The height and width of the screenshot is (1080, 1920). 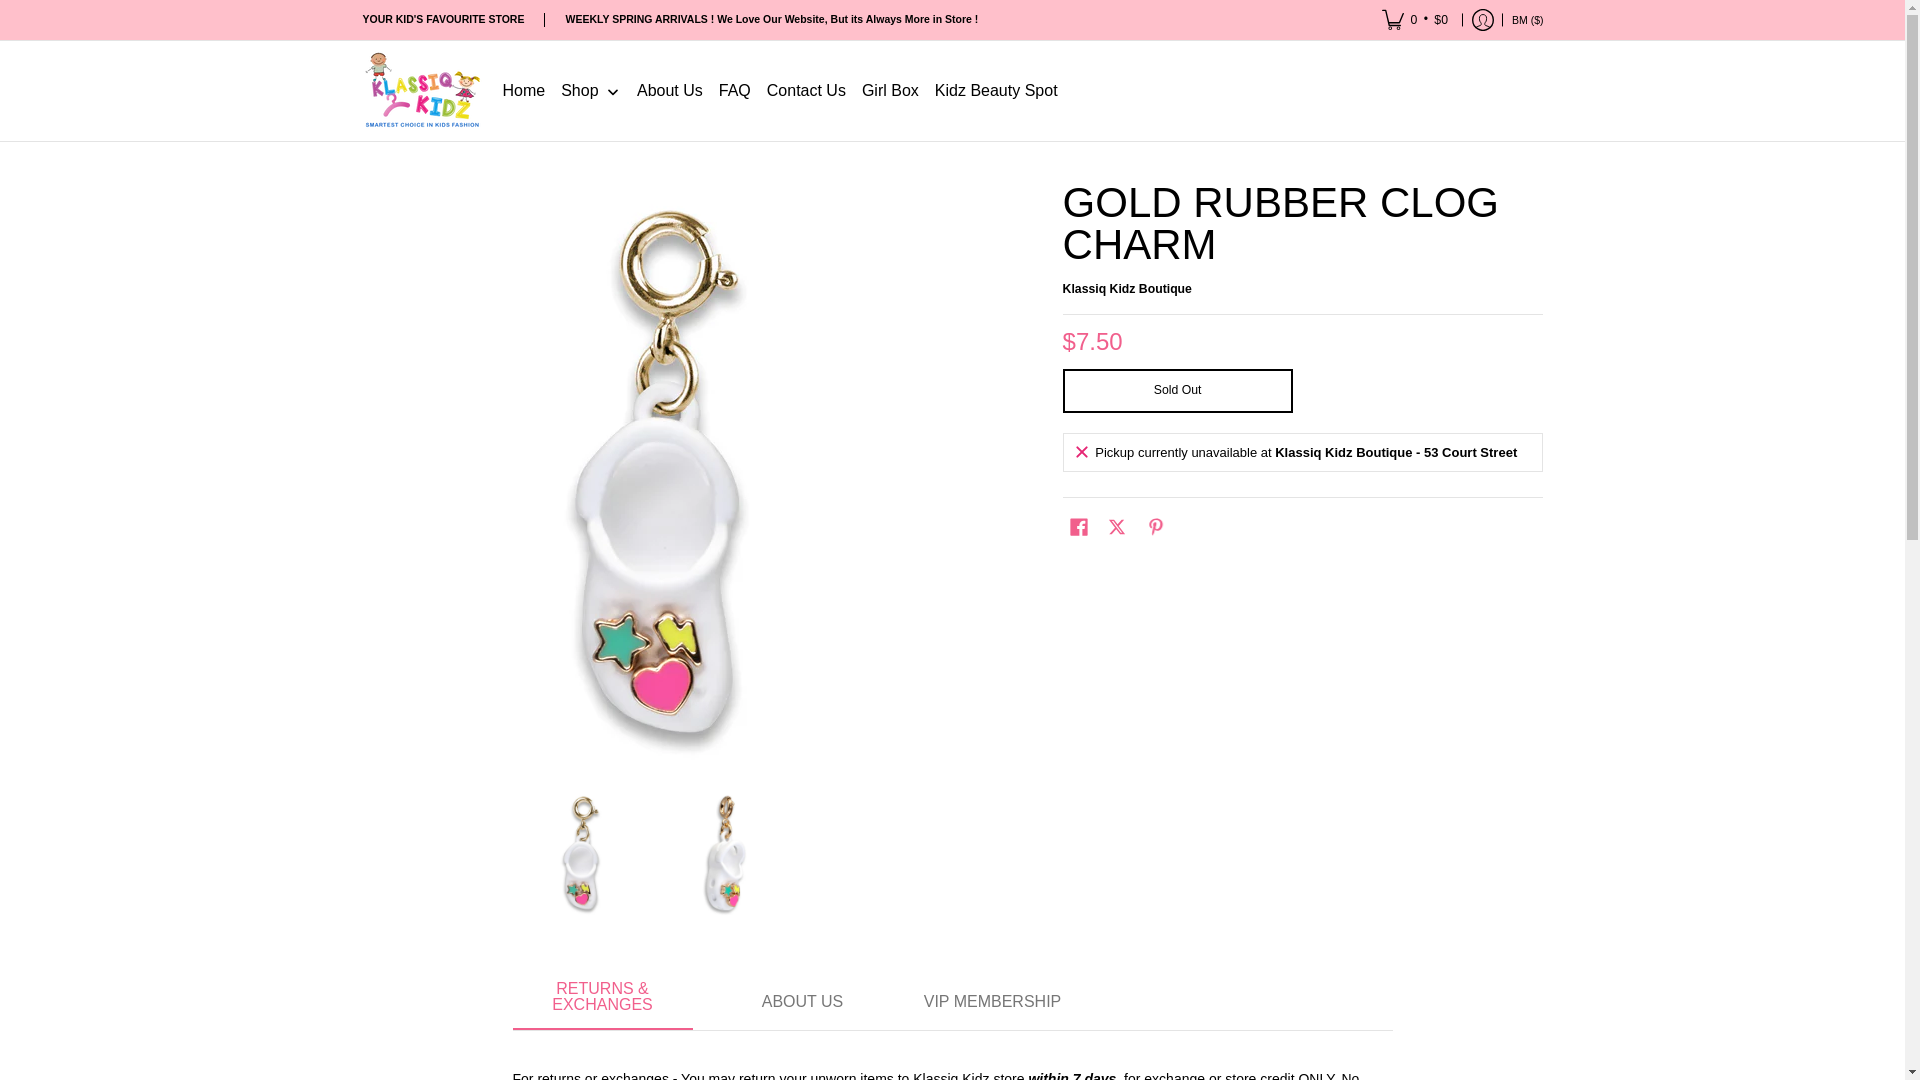 What do you see at coordinates (992, 1003) in the screenshot?
I see `VIP Membership` at bounding box center [992, 1003].